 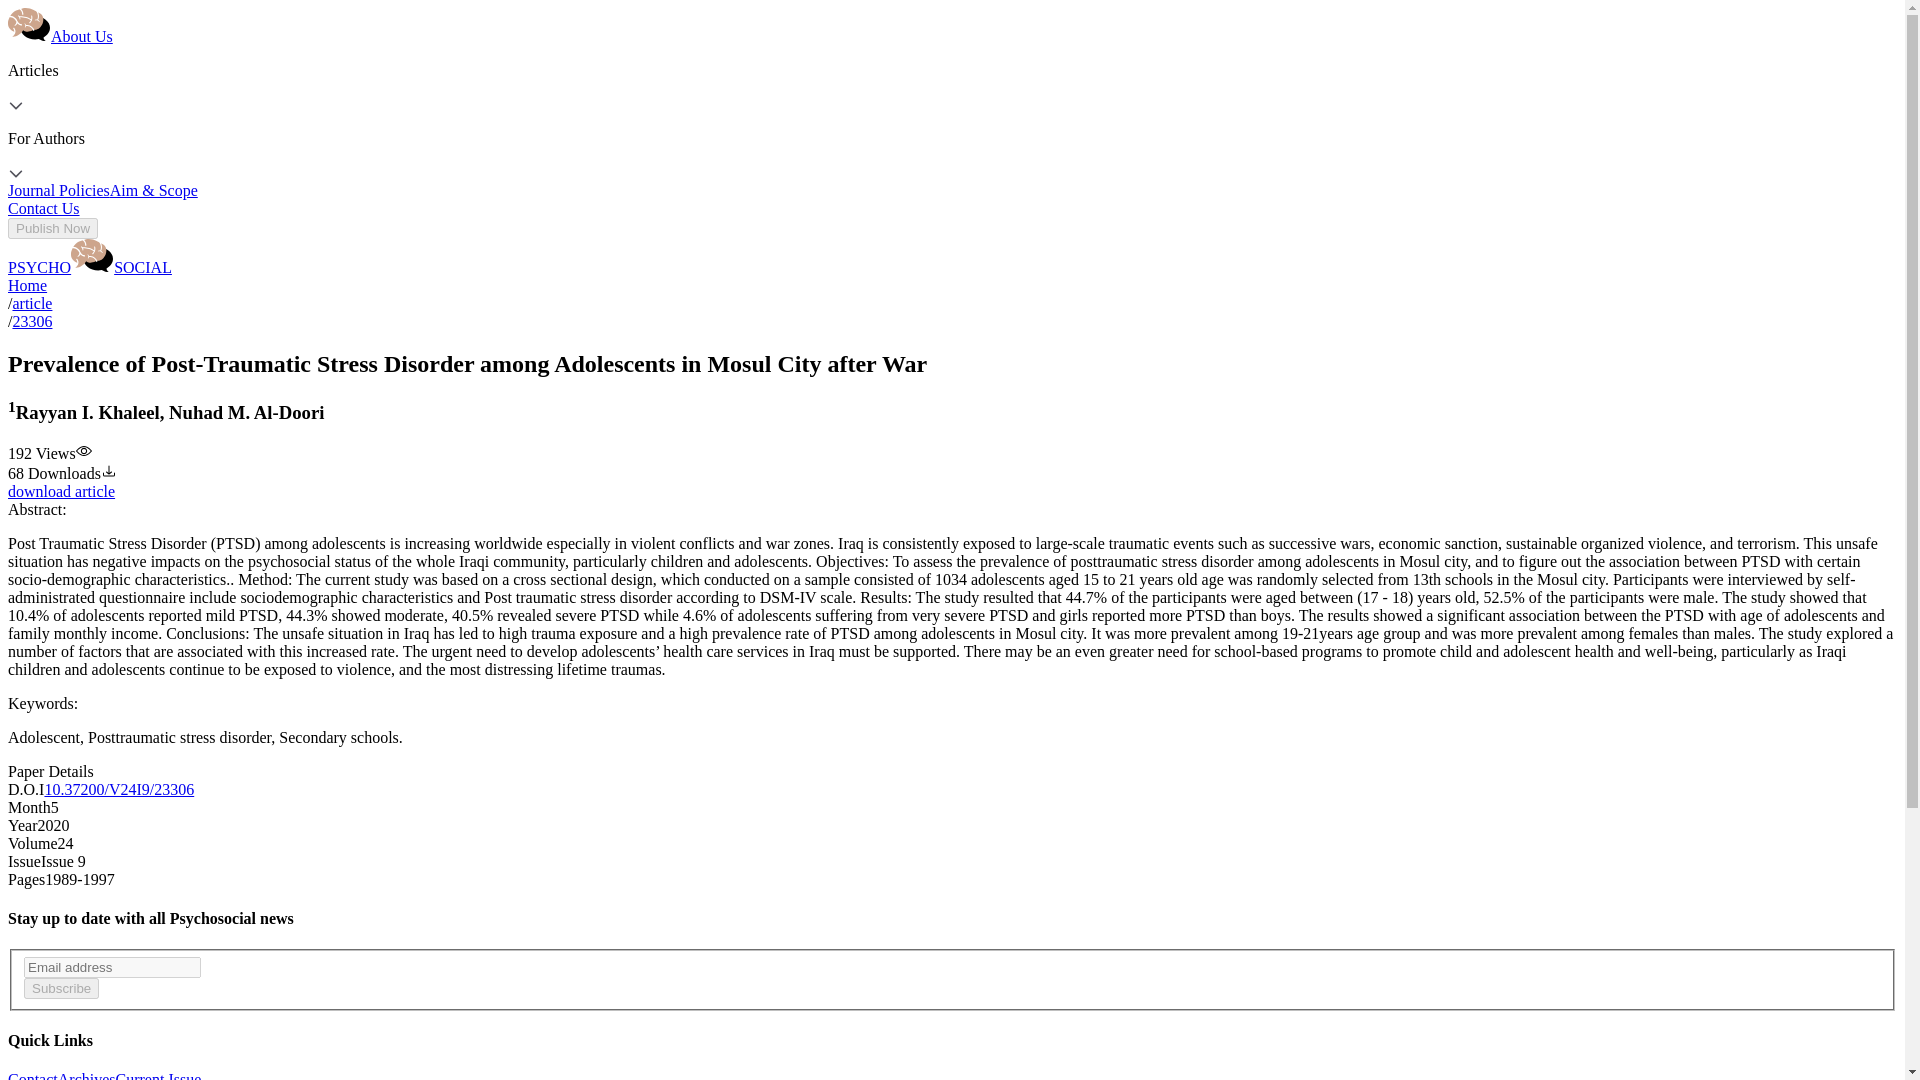 What do you see at coordinates (61, 988) in the screenshot?
I see `Subscribe` at bounding box center [61, 988].